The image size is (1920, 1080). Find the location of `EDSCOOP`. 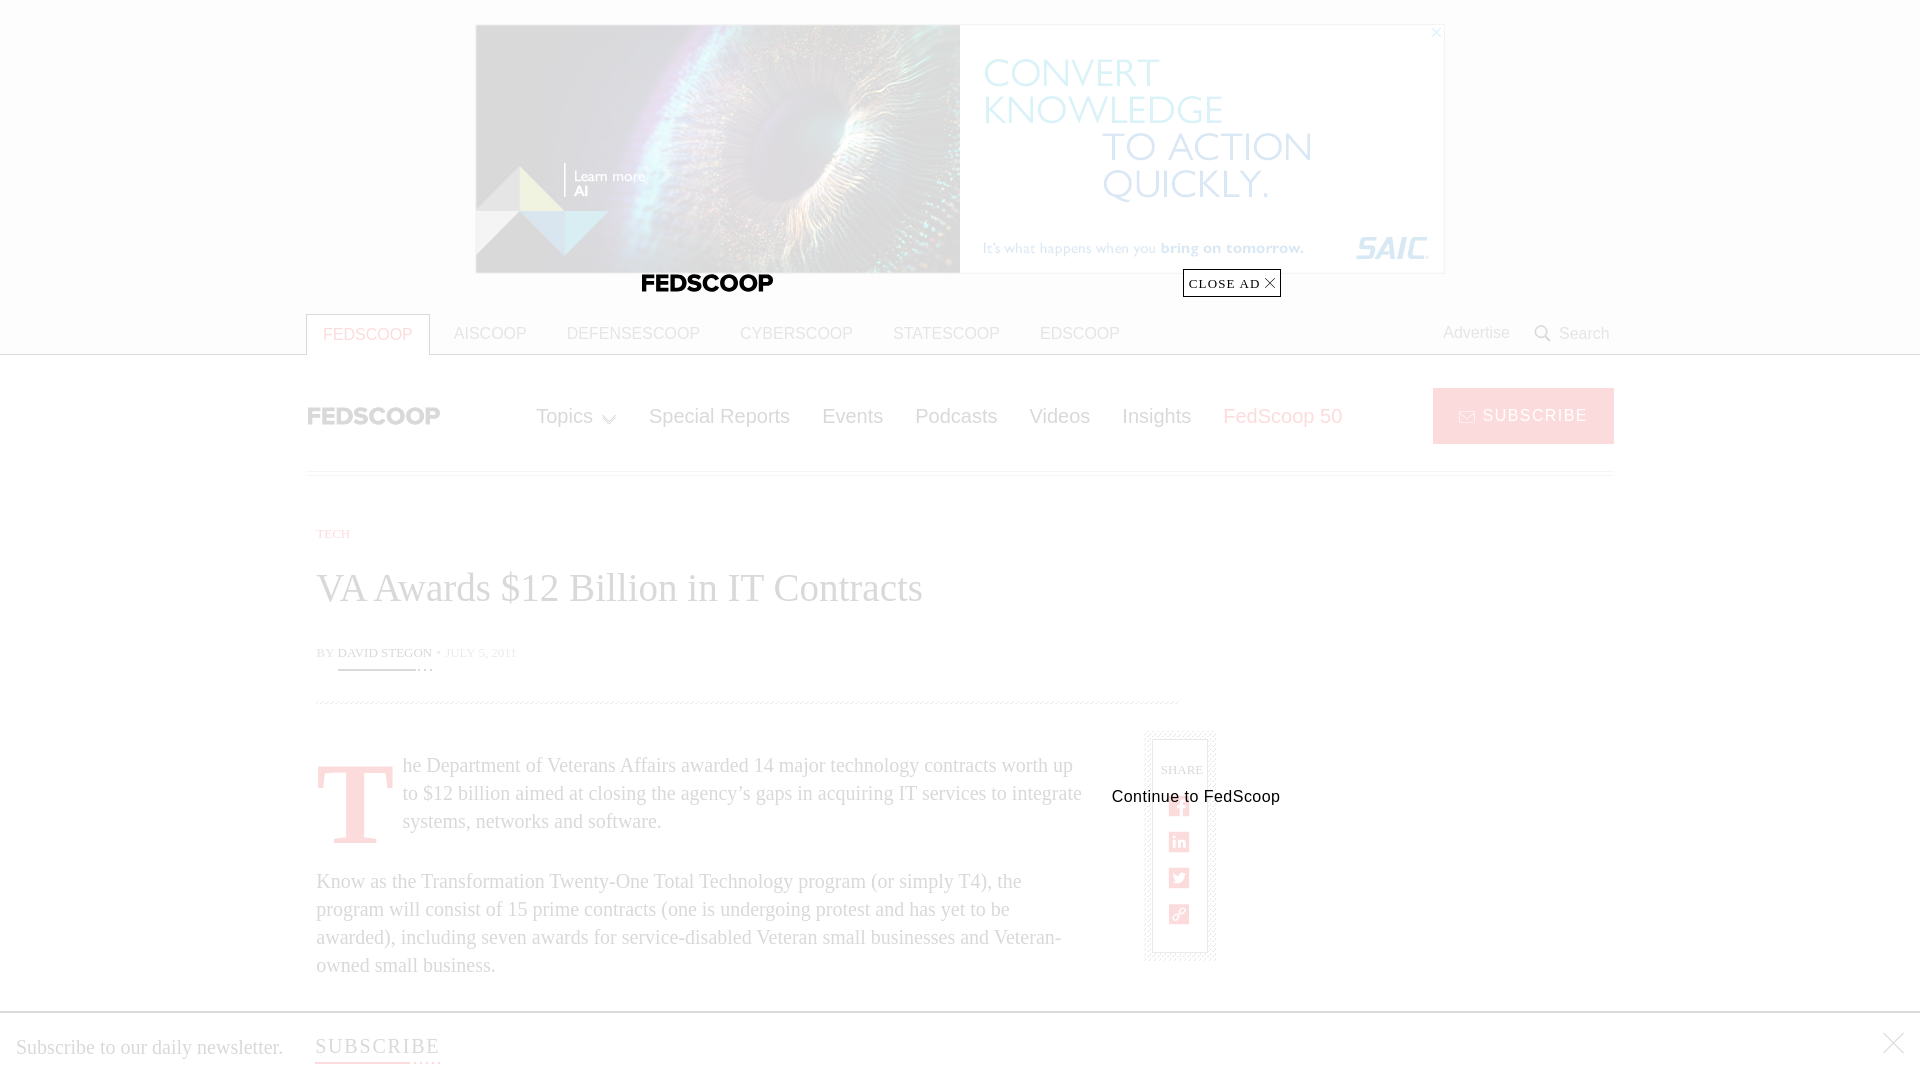

EDSCOOP is located at coordinates (1080, 334).